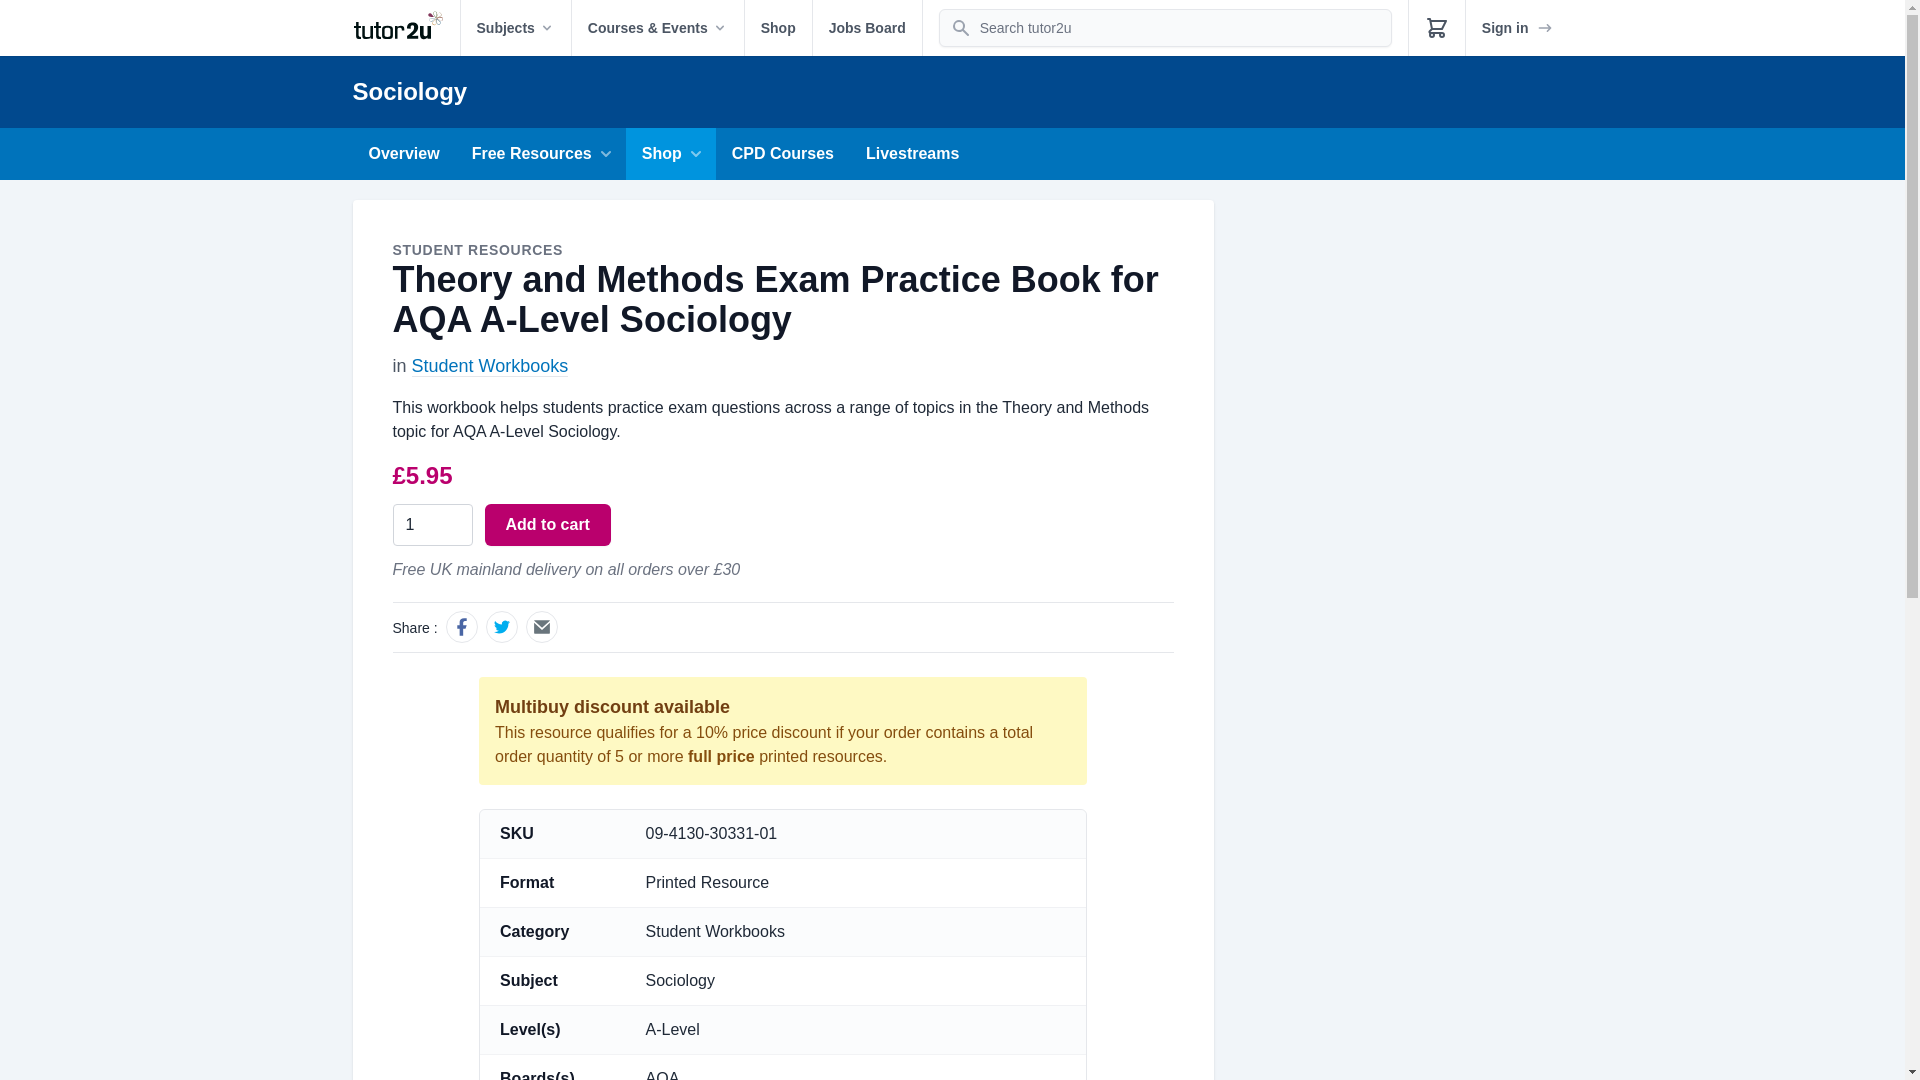  Describe the element at coordinates (866, 28) in the screenshot. I see `Jobs Board` at that location.